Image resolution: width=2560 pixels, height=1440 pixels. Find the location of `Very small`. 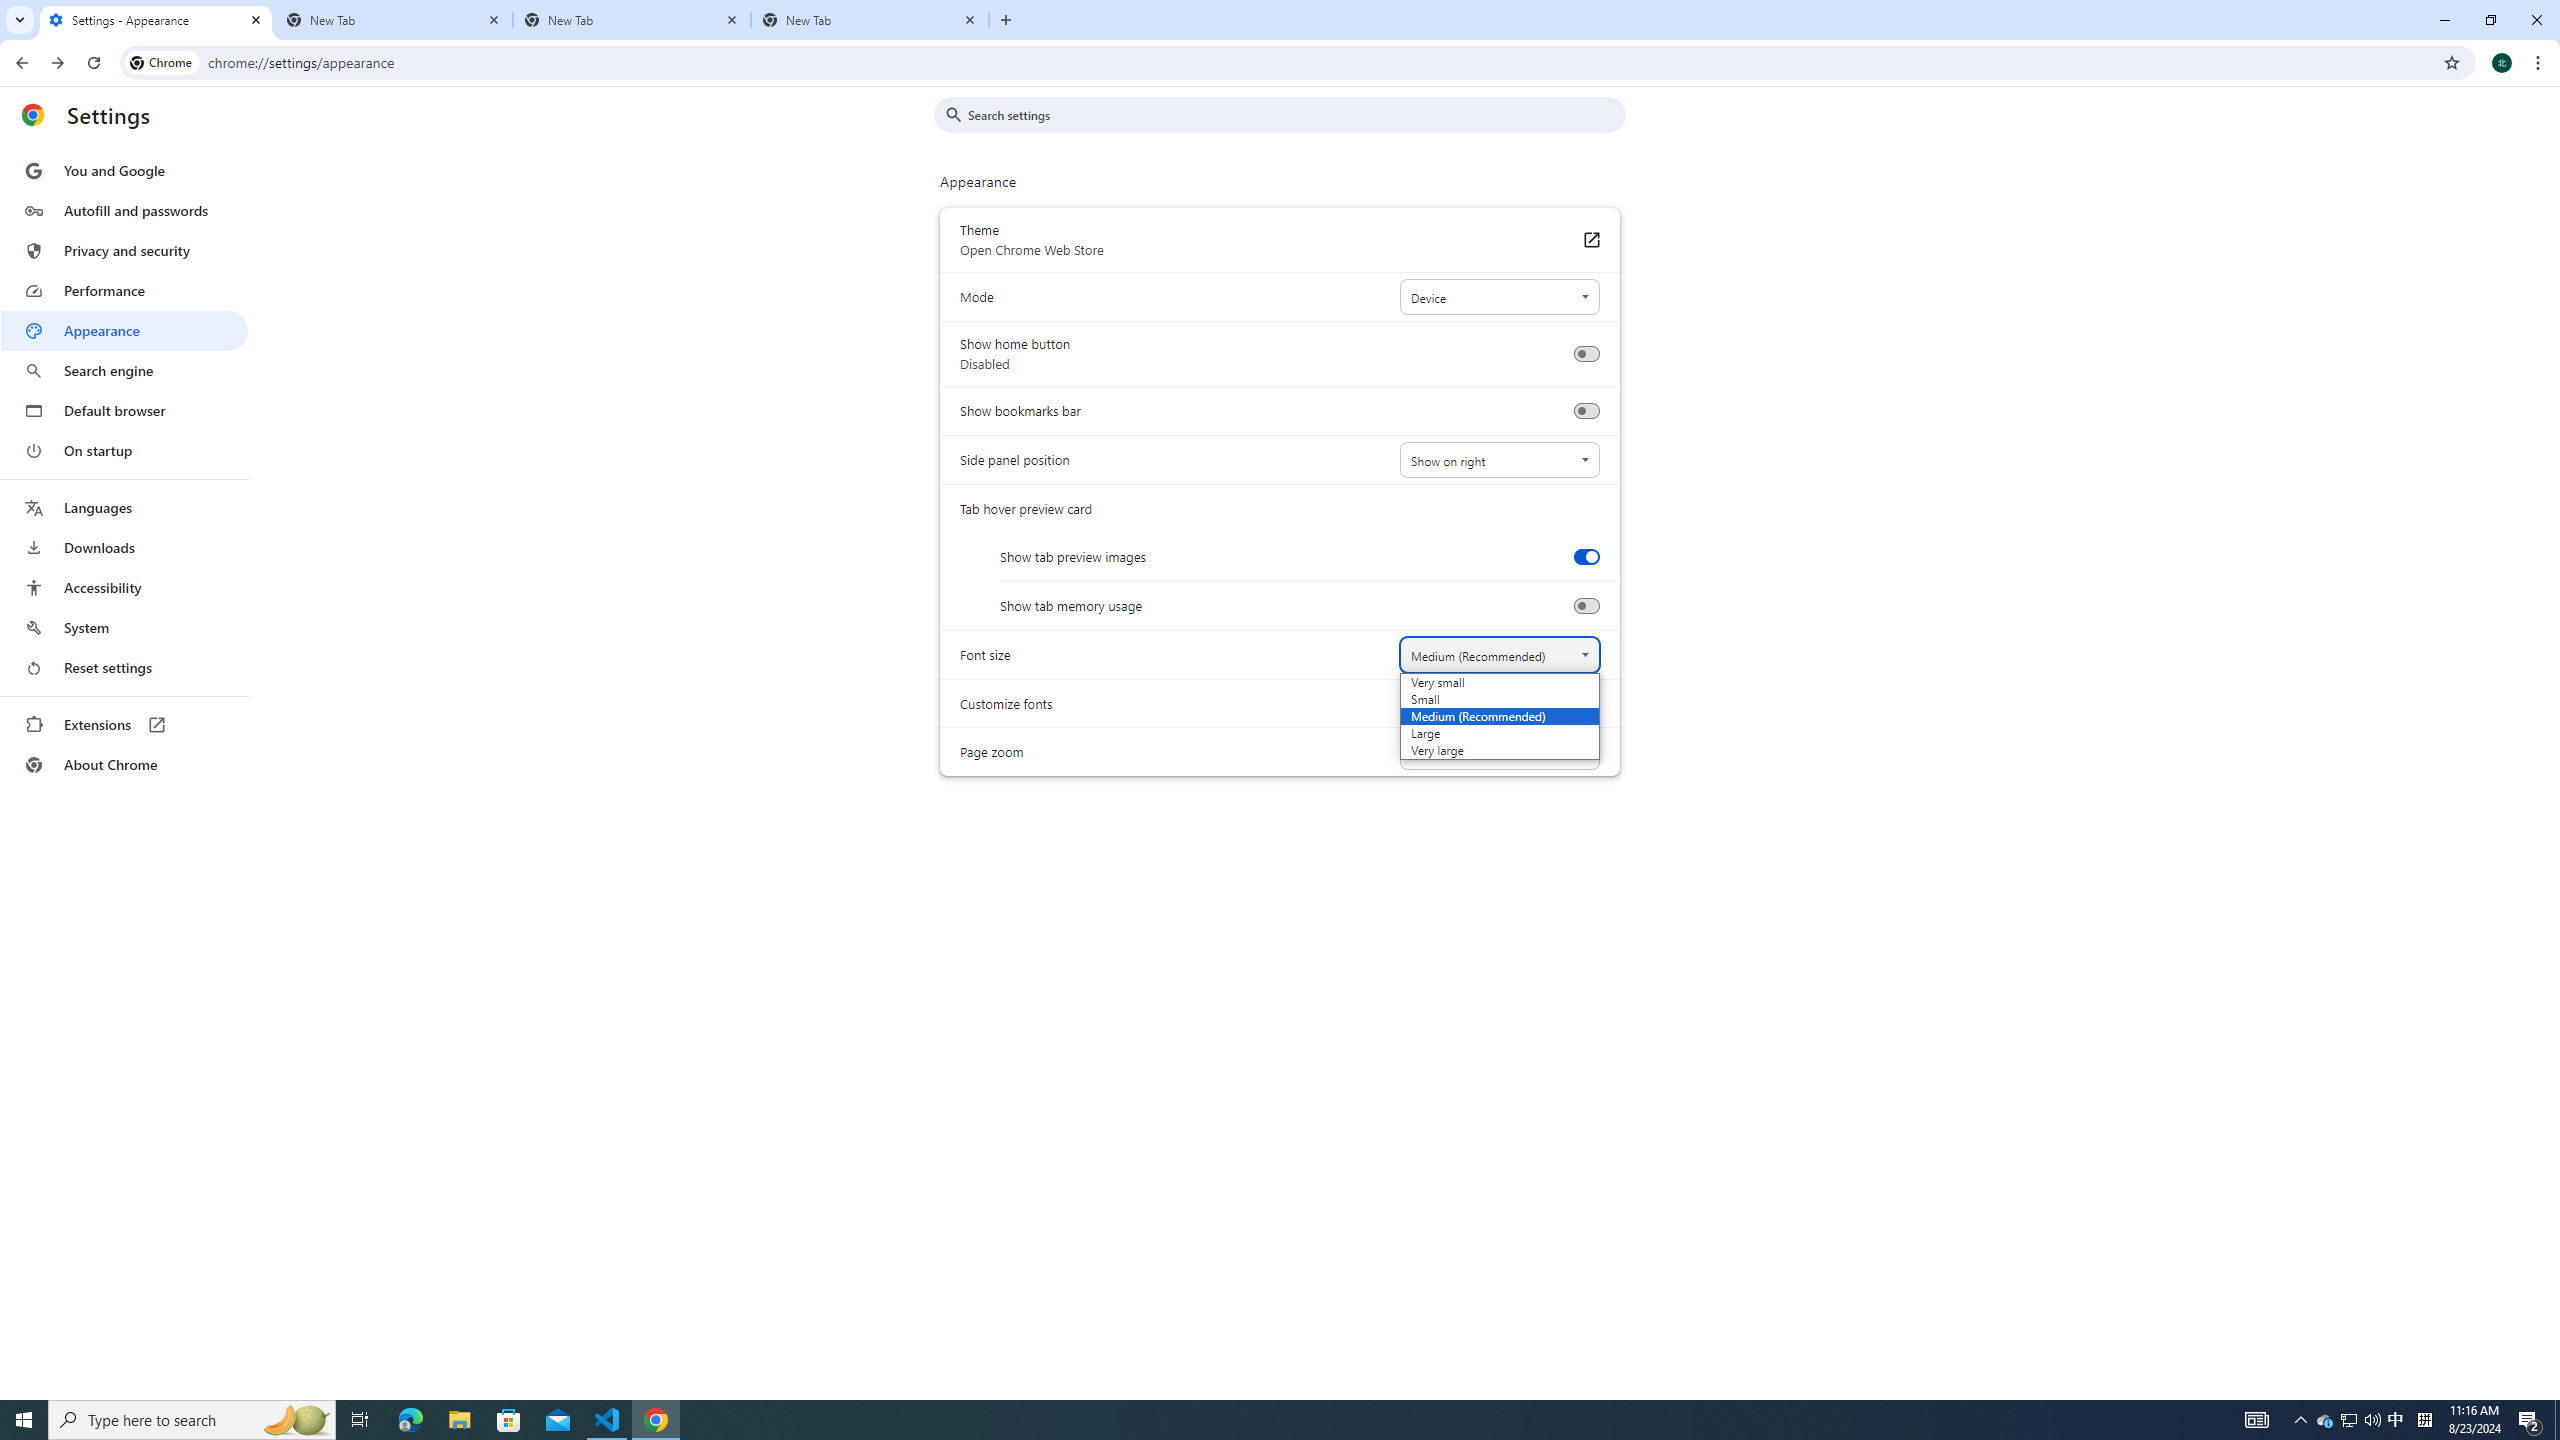

Very small is located at coordinates (1473, 682).